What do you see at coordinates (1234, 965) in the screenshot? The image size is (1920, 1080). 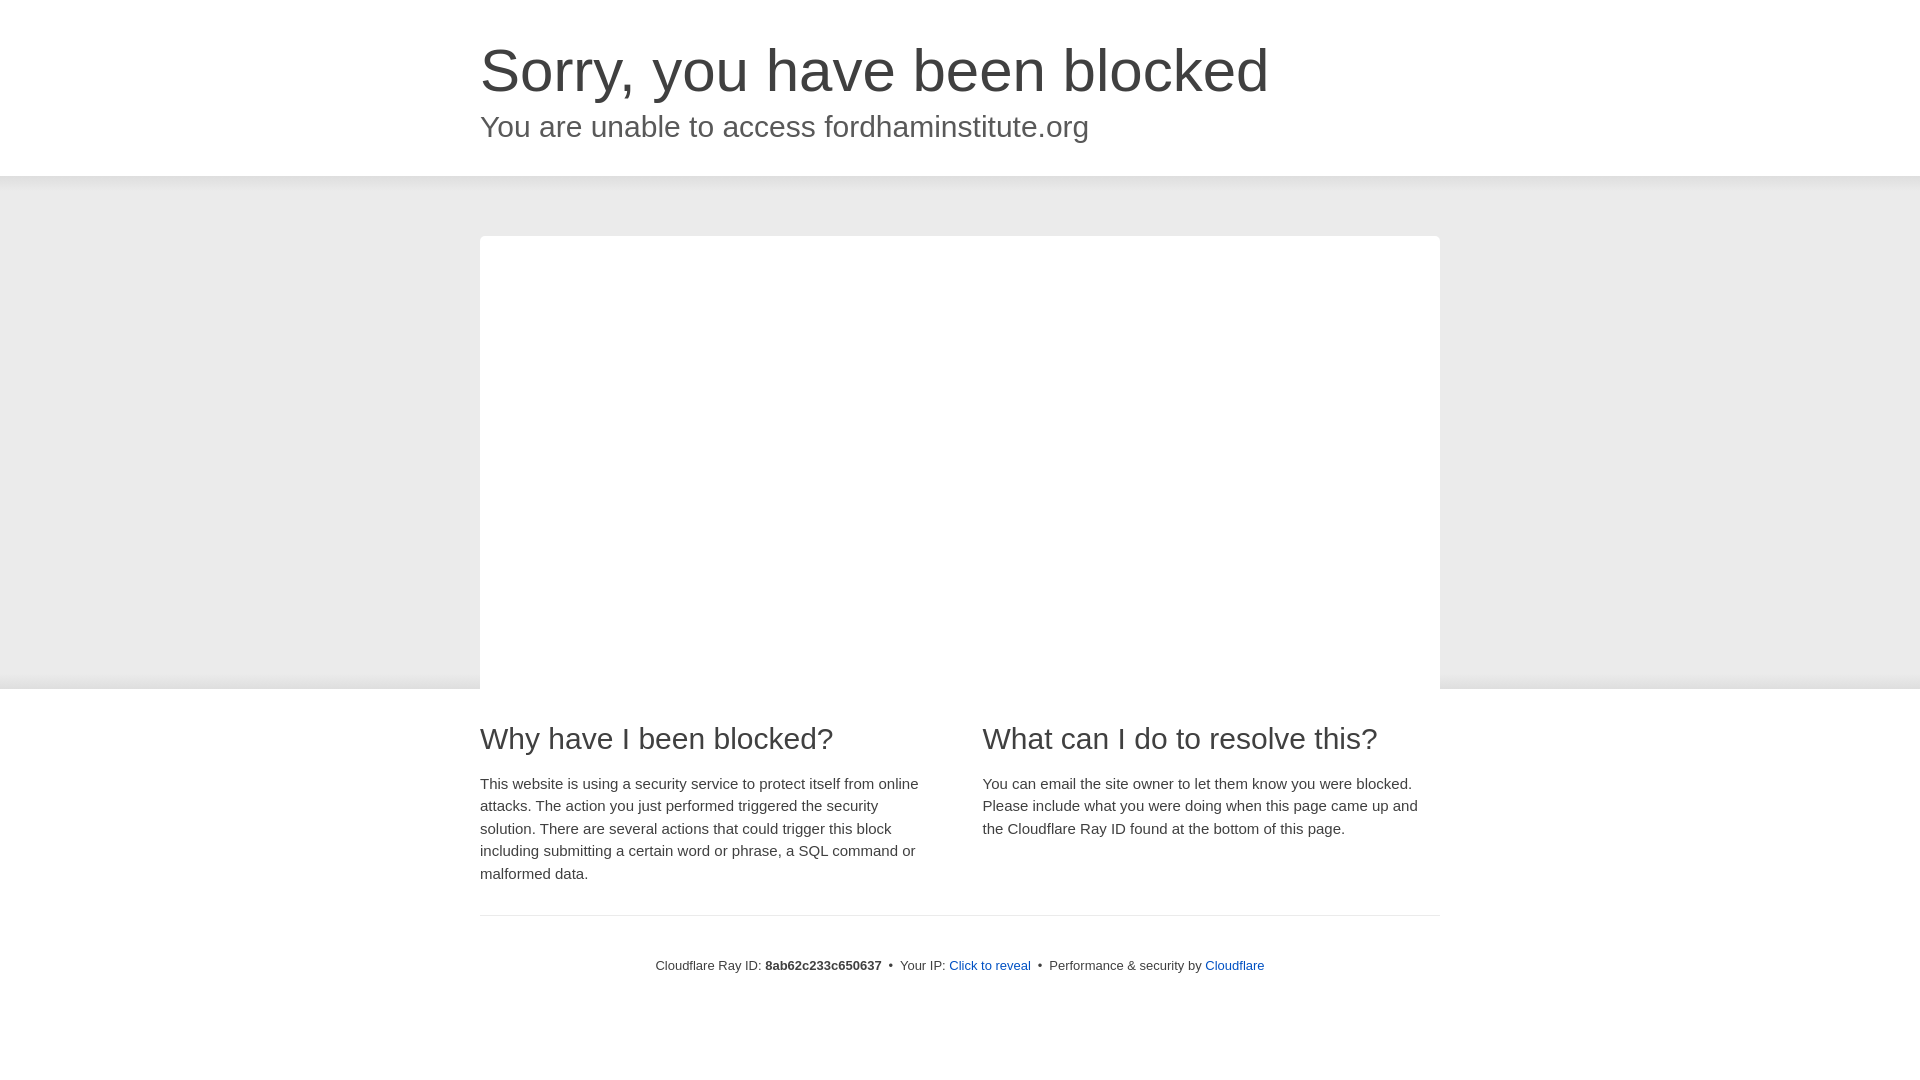 I see `Cloudflare` at bounding box center [1234, 965].